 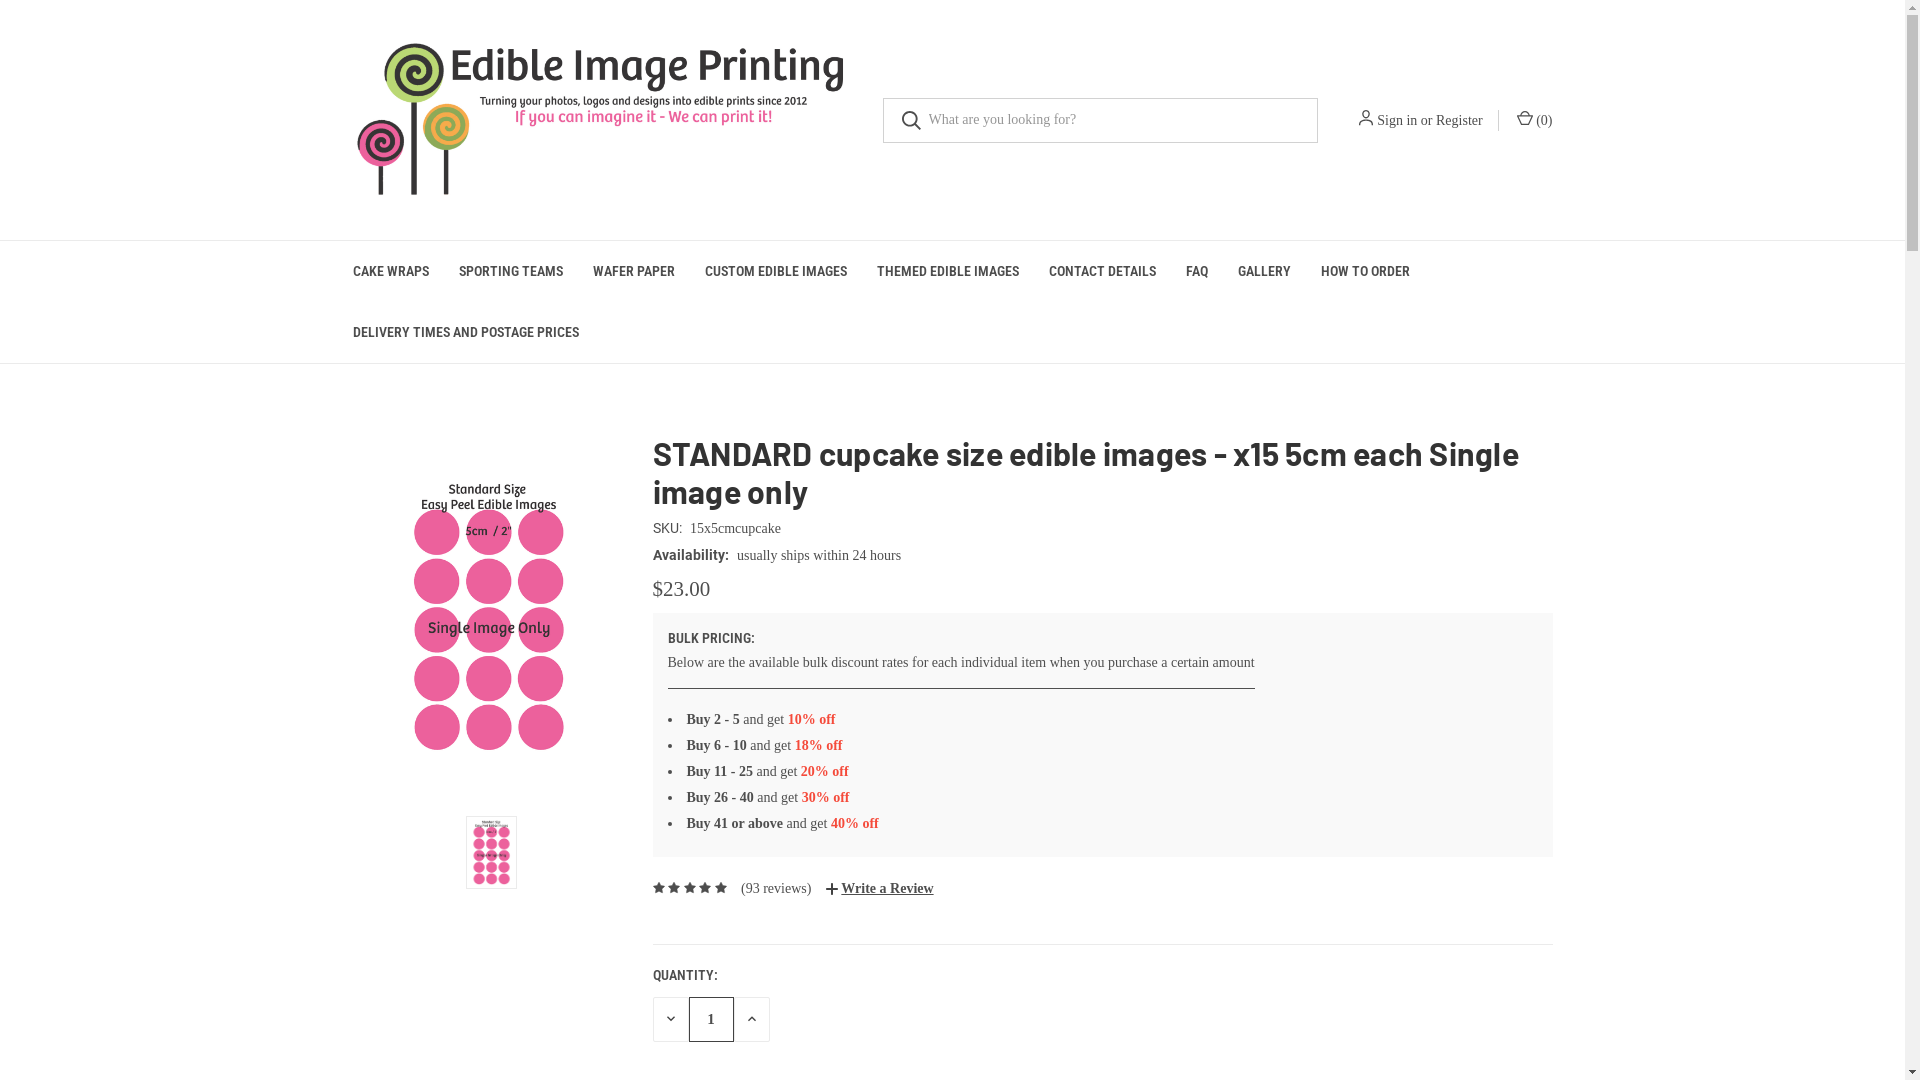 I want to click on HOW TO ORDER, so click(x=1366, y=272).